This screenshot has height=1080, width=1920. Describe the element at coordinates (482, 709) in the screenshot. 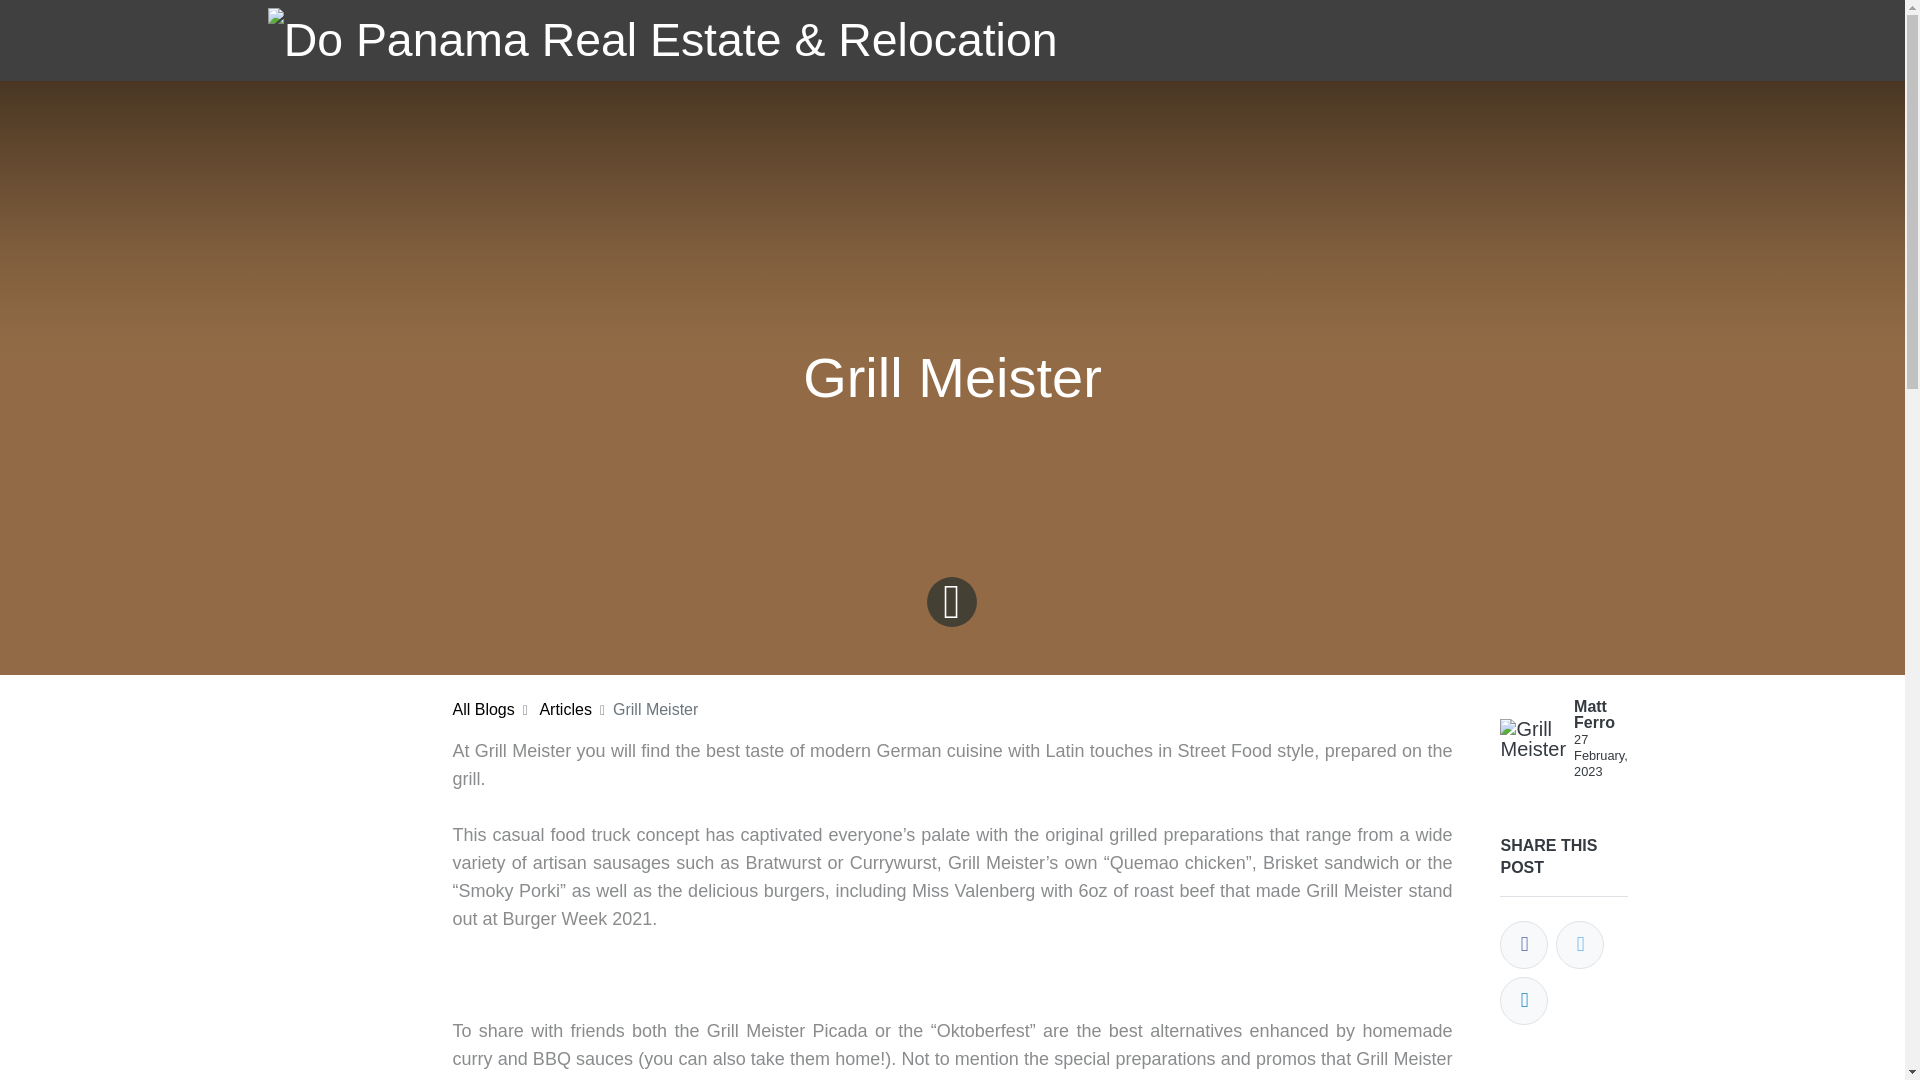

I see `All Blogs` at that location.